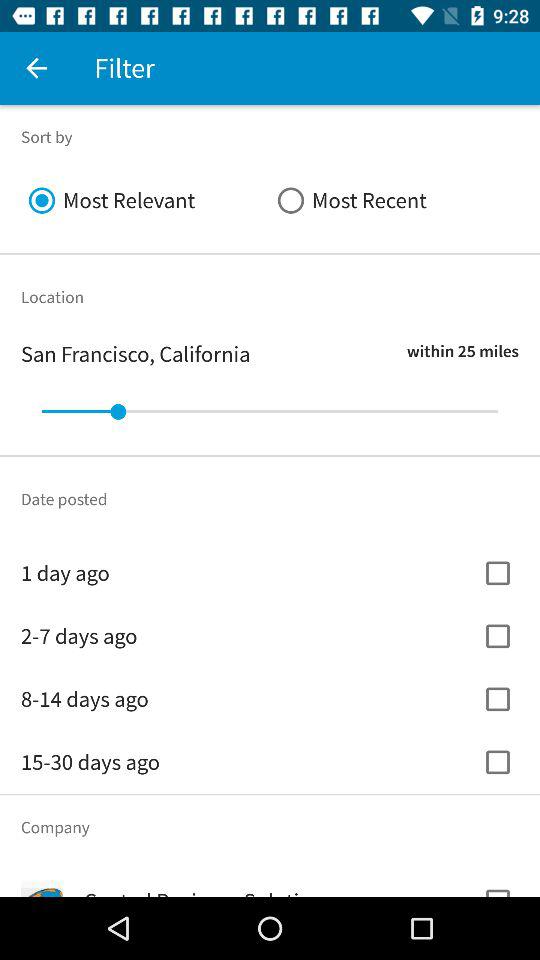 The height and width of the screenshot is (960, 540). What do you see at coordinates (394, 200) in the screenshot?
I see `press icon below sort by icon` at bounding box center [394, 200].